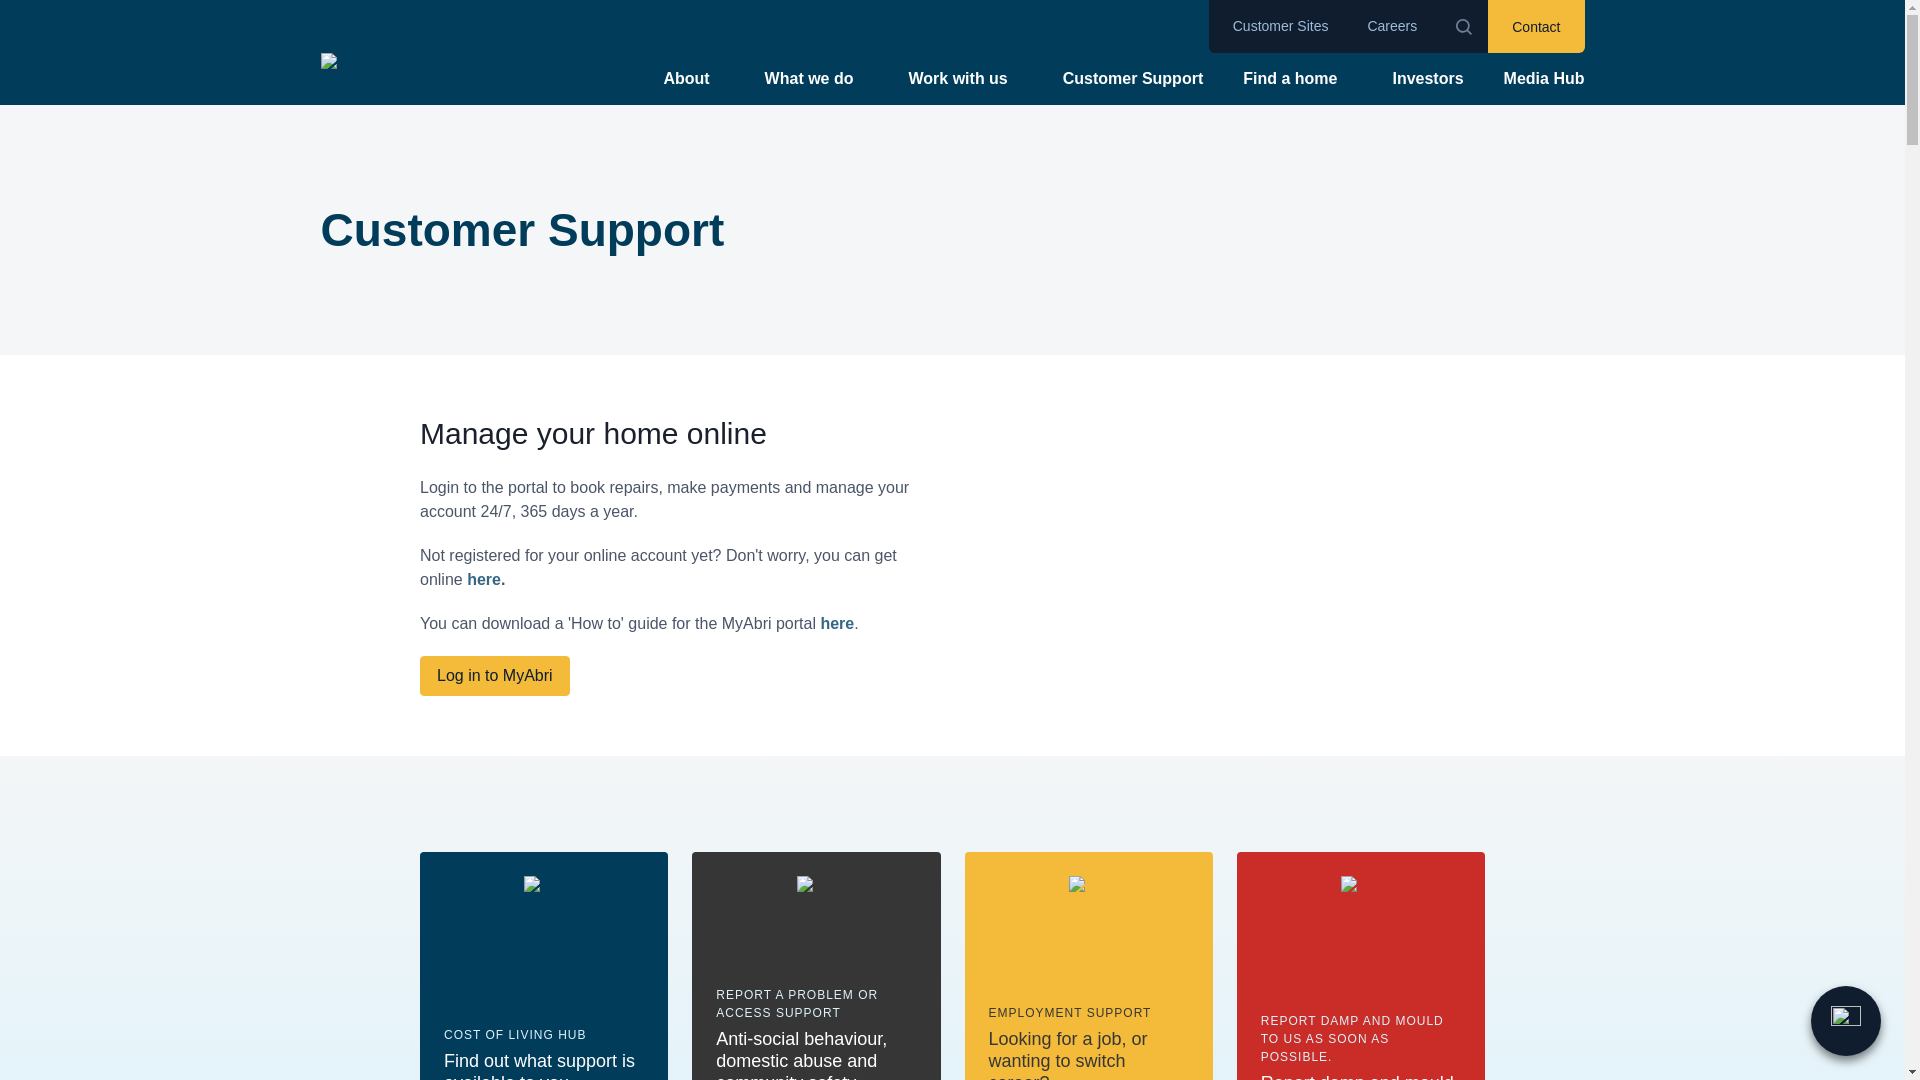 This screenshot has height=1080, width=1920. Describe the element at coordinates (484, 580) in the screenshot. I see `here` at that location.